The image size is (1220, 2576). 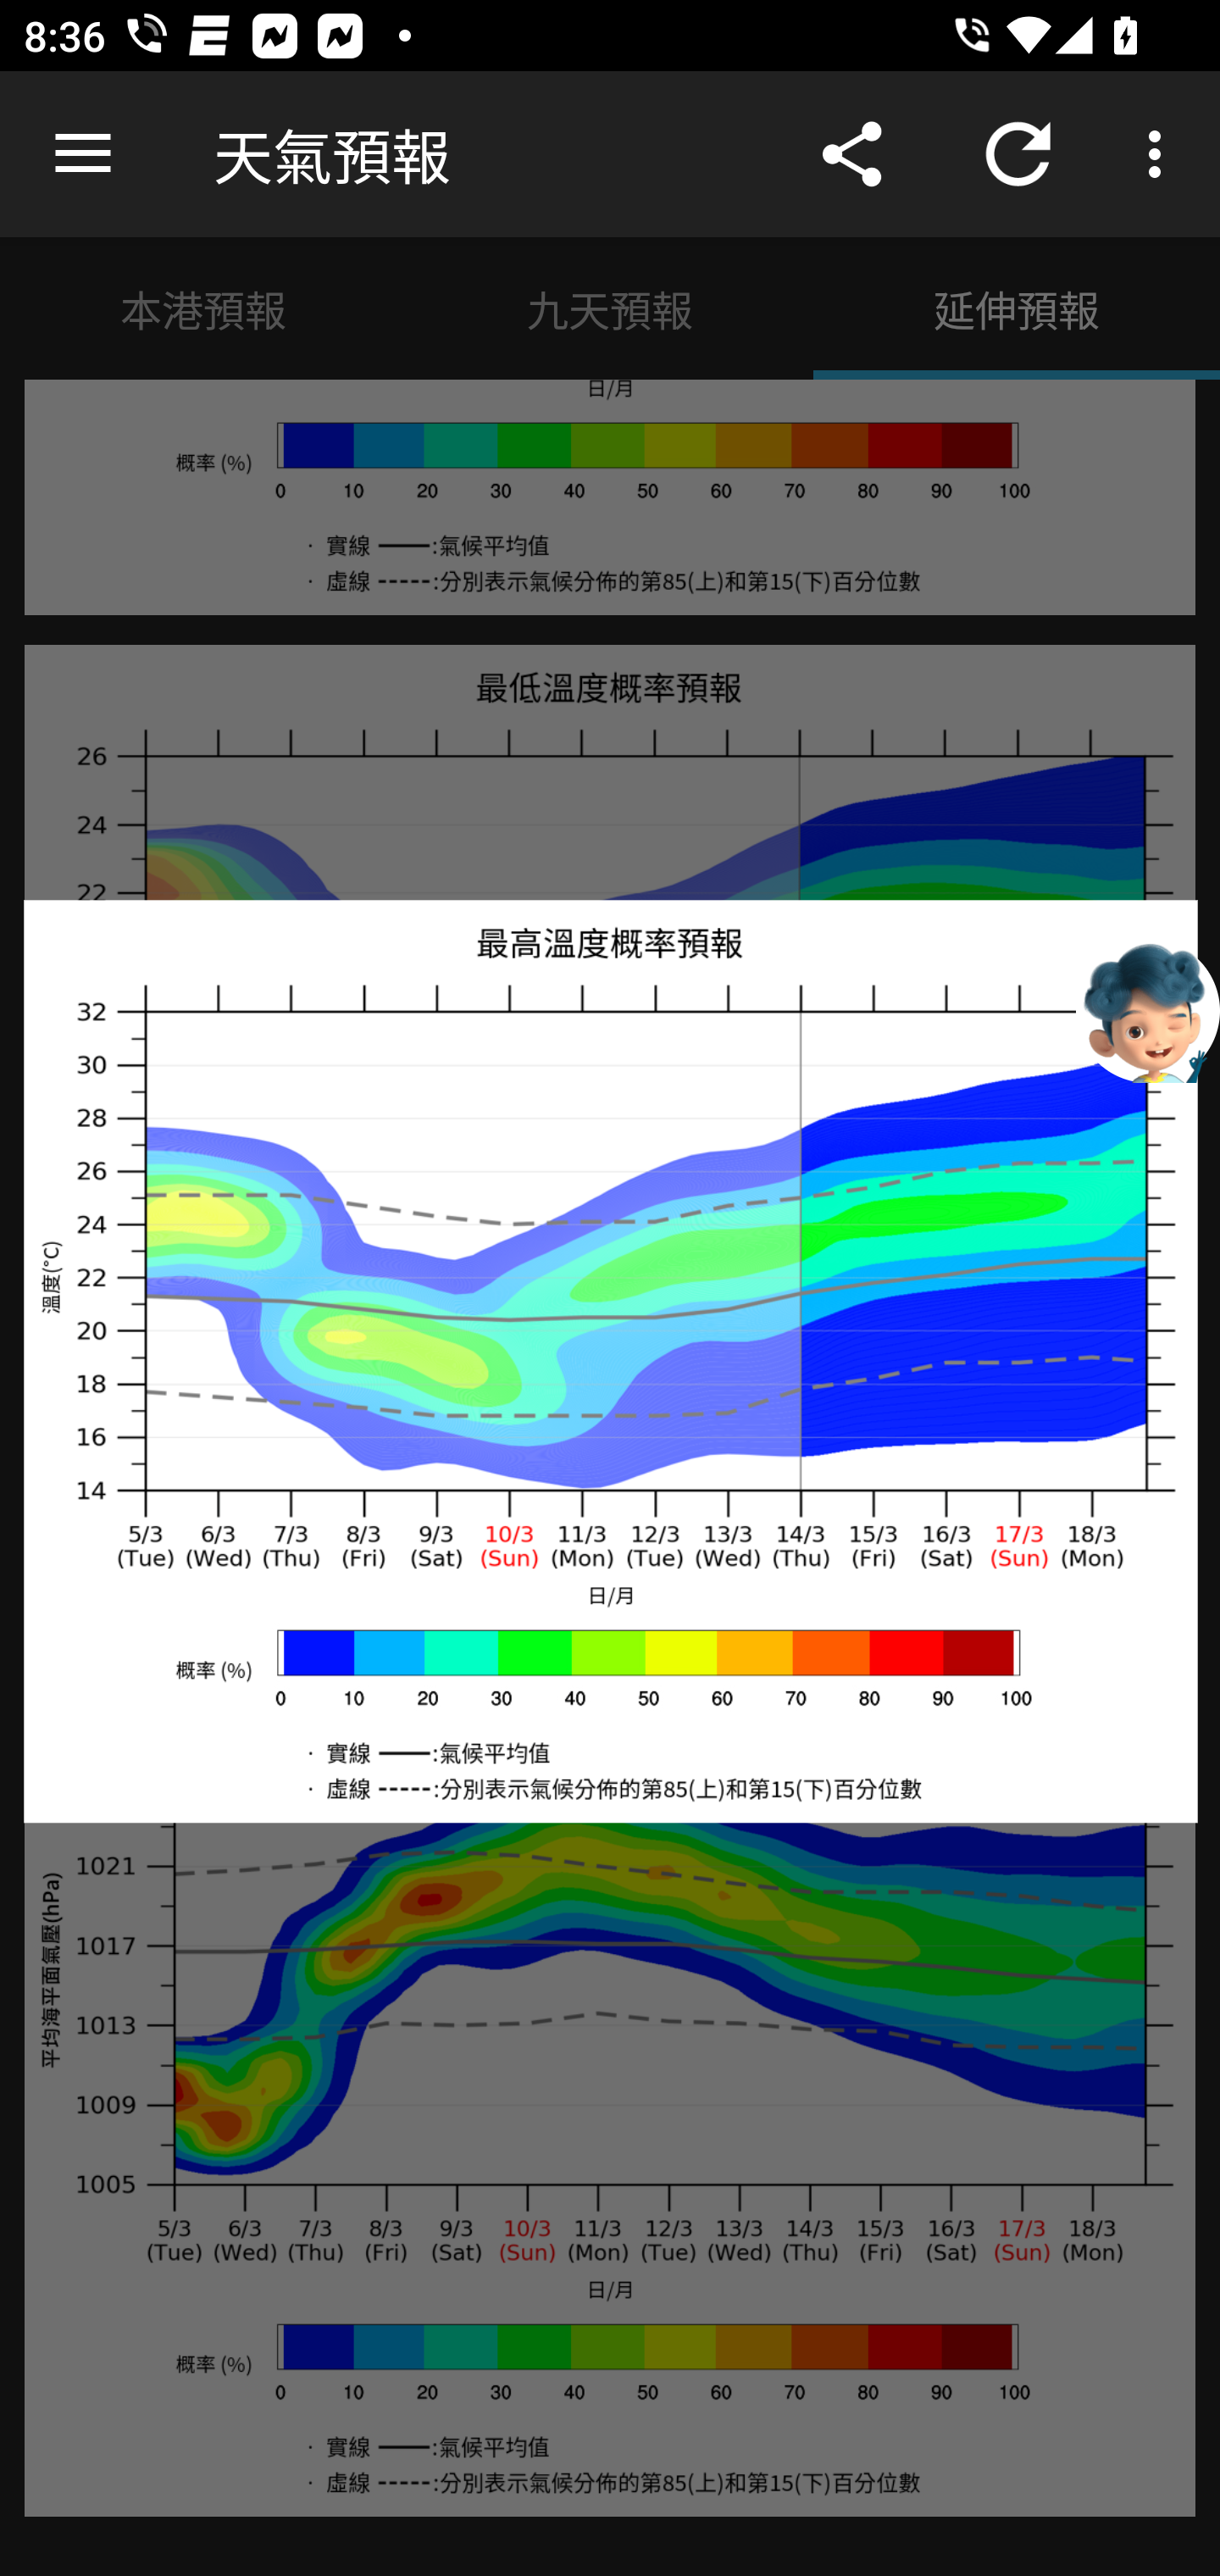 What do you see at coordinates (1161, 154) in the screenshot?
I see `更多選項` at bounding box center [1161, 154].